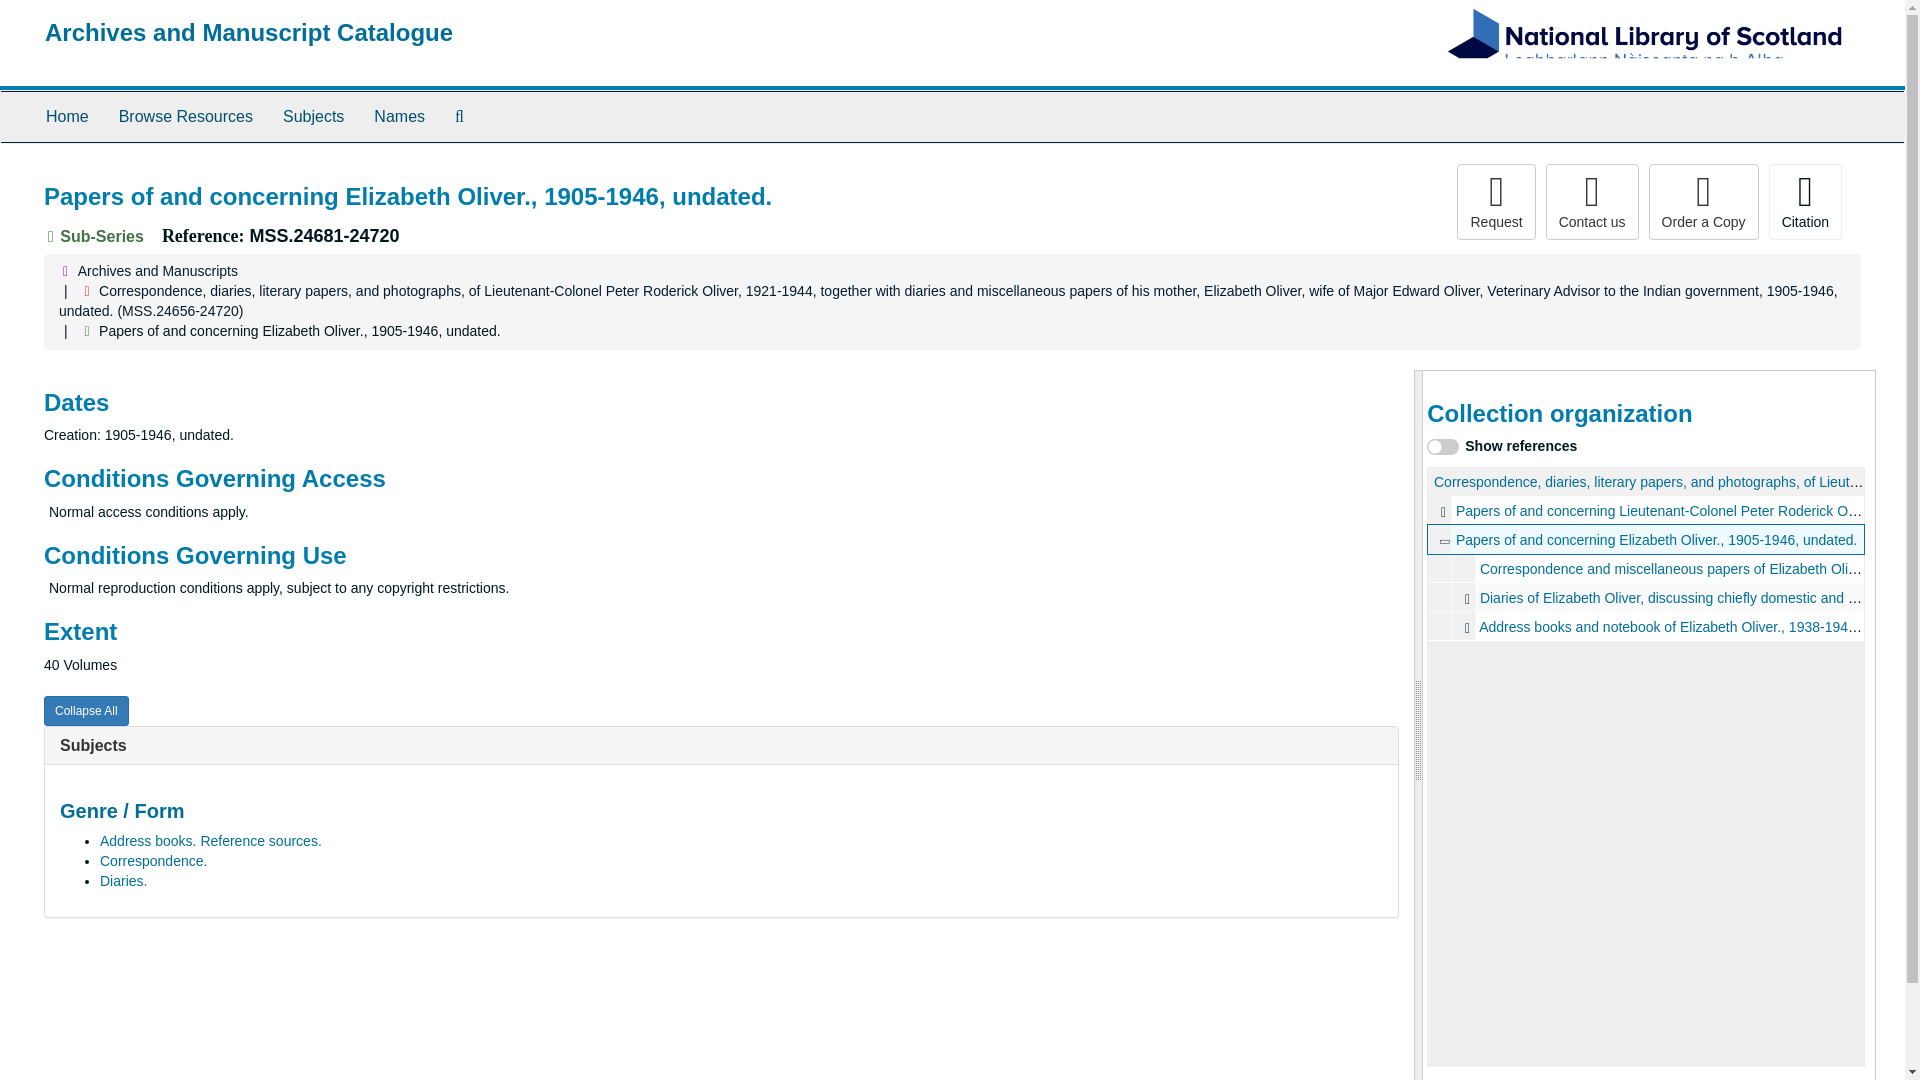 This screenshot has width=1920, height=1080. What do you see at coordinates (1490, 202) in the screenshot?
I see `Page Actions` at bounding box center [1490, 202].